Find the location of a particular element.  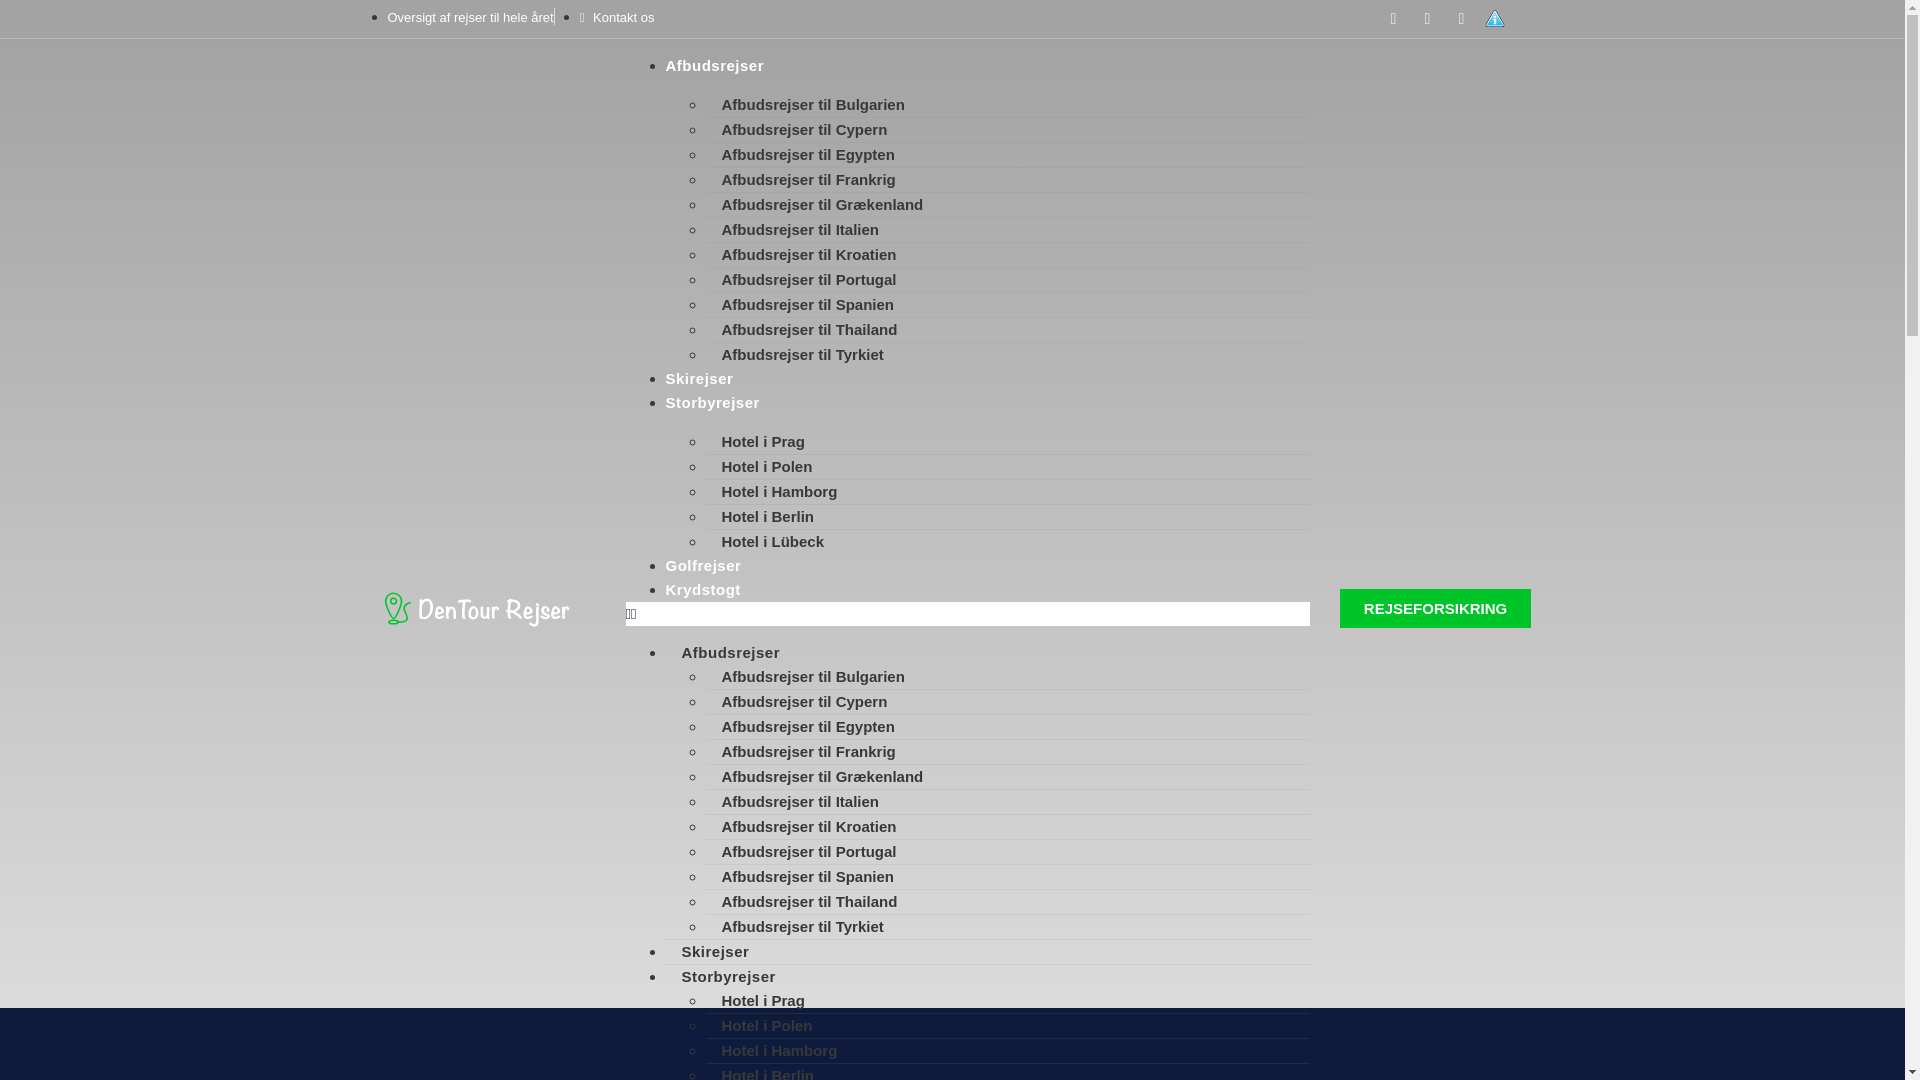

Afbudsrejser til Spanien is located at coordinates (808, 304).